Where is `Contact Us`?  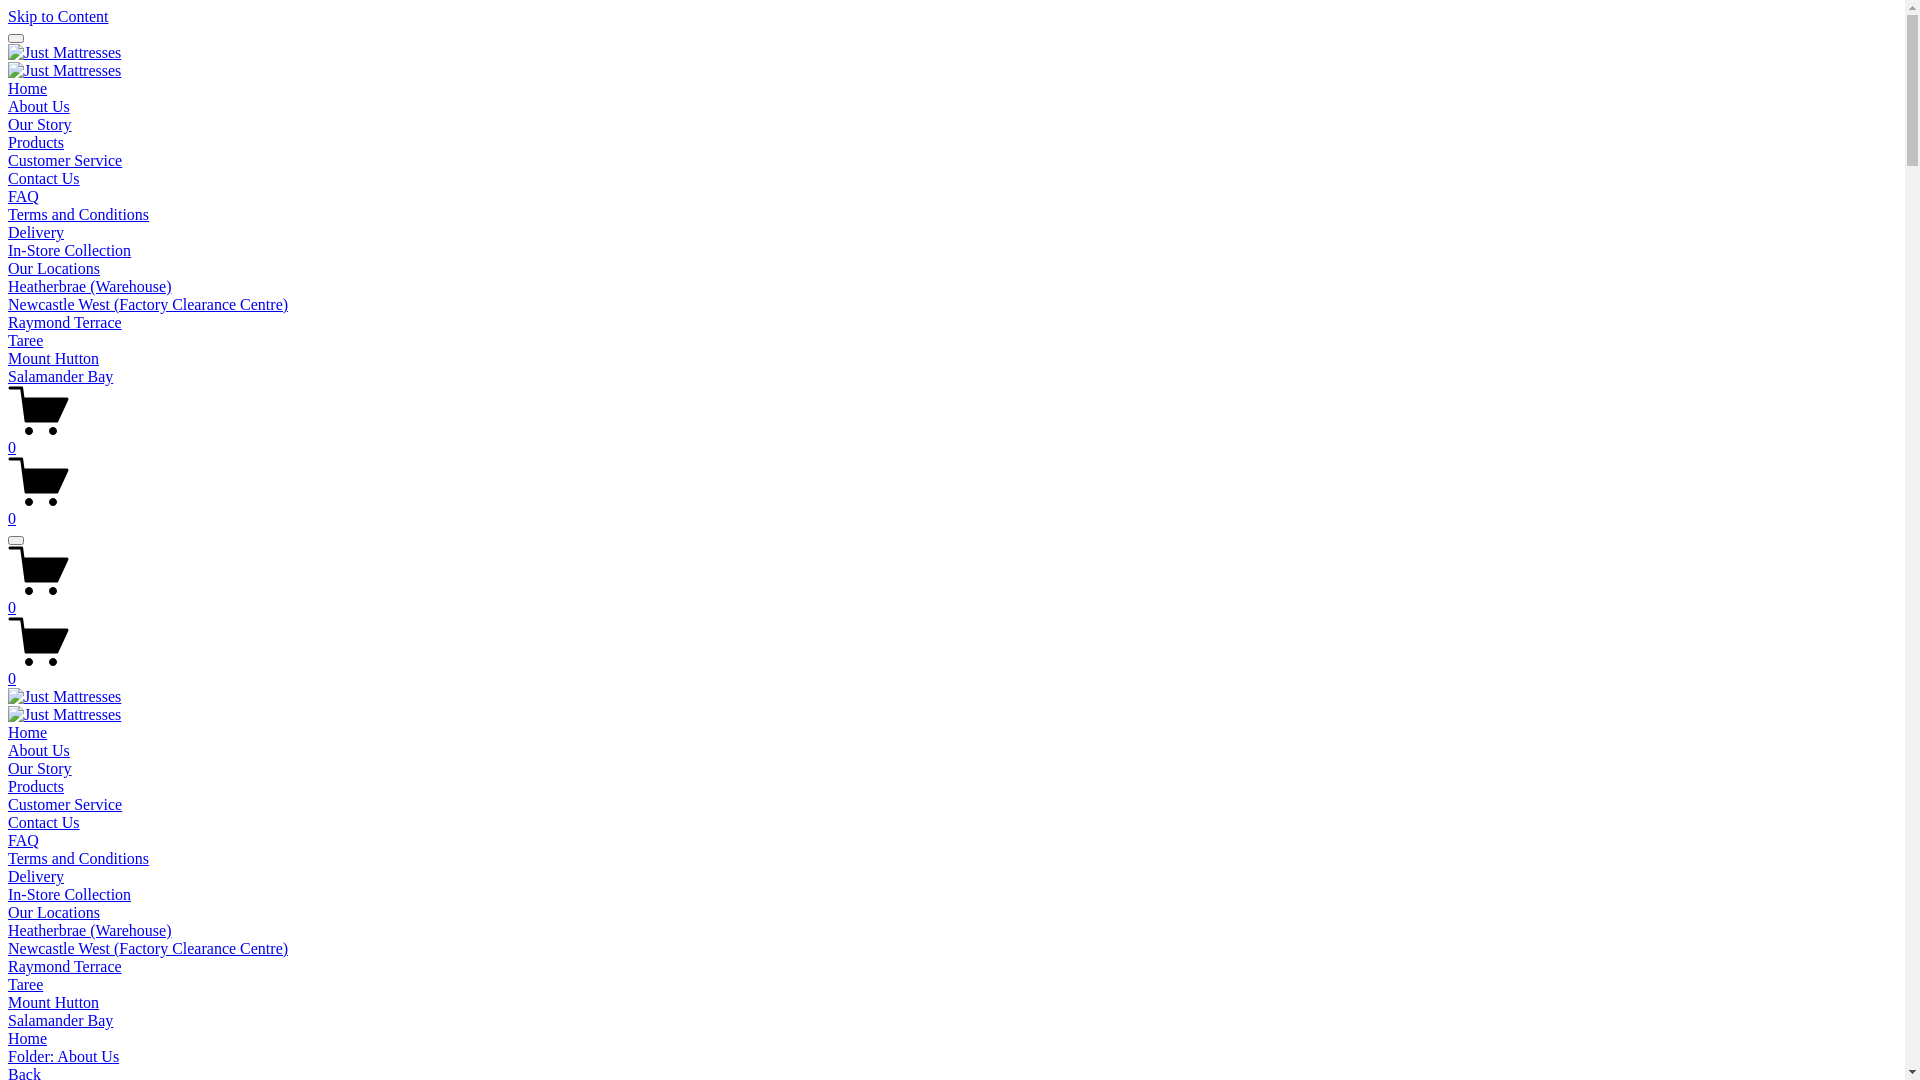
Contact Us is located at coordinates (44, 178).